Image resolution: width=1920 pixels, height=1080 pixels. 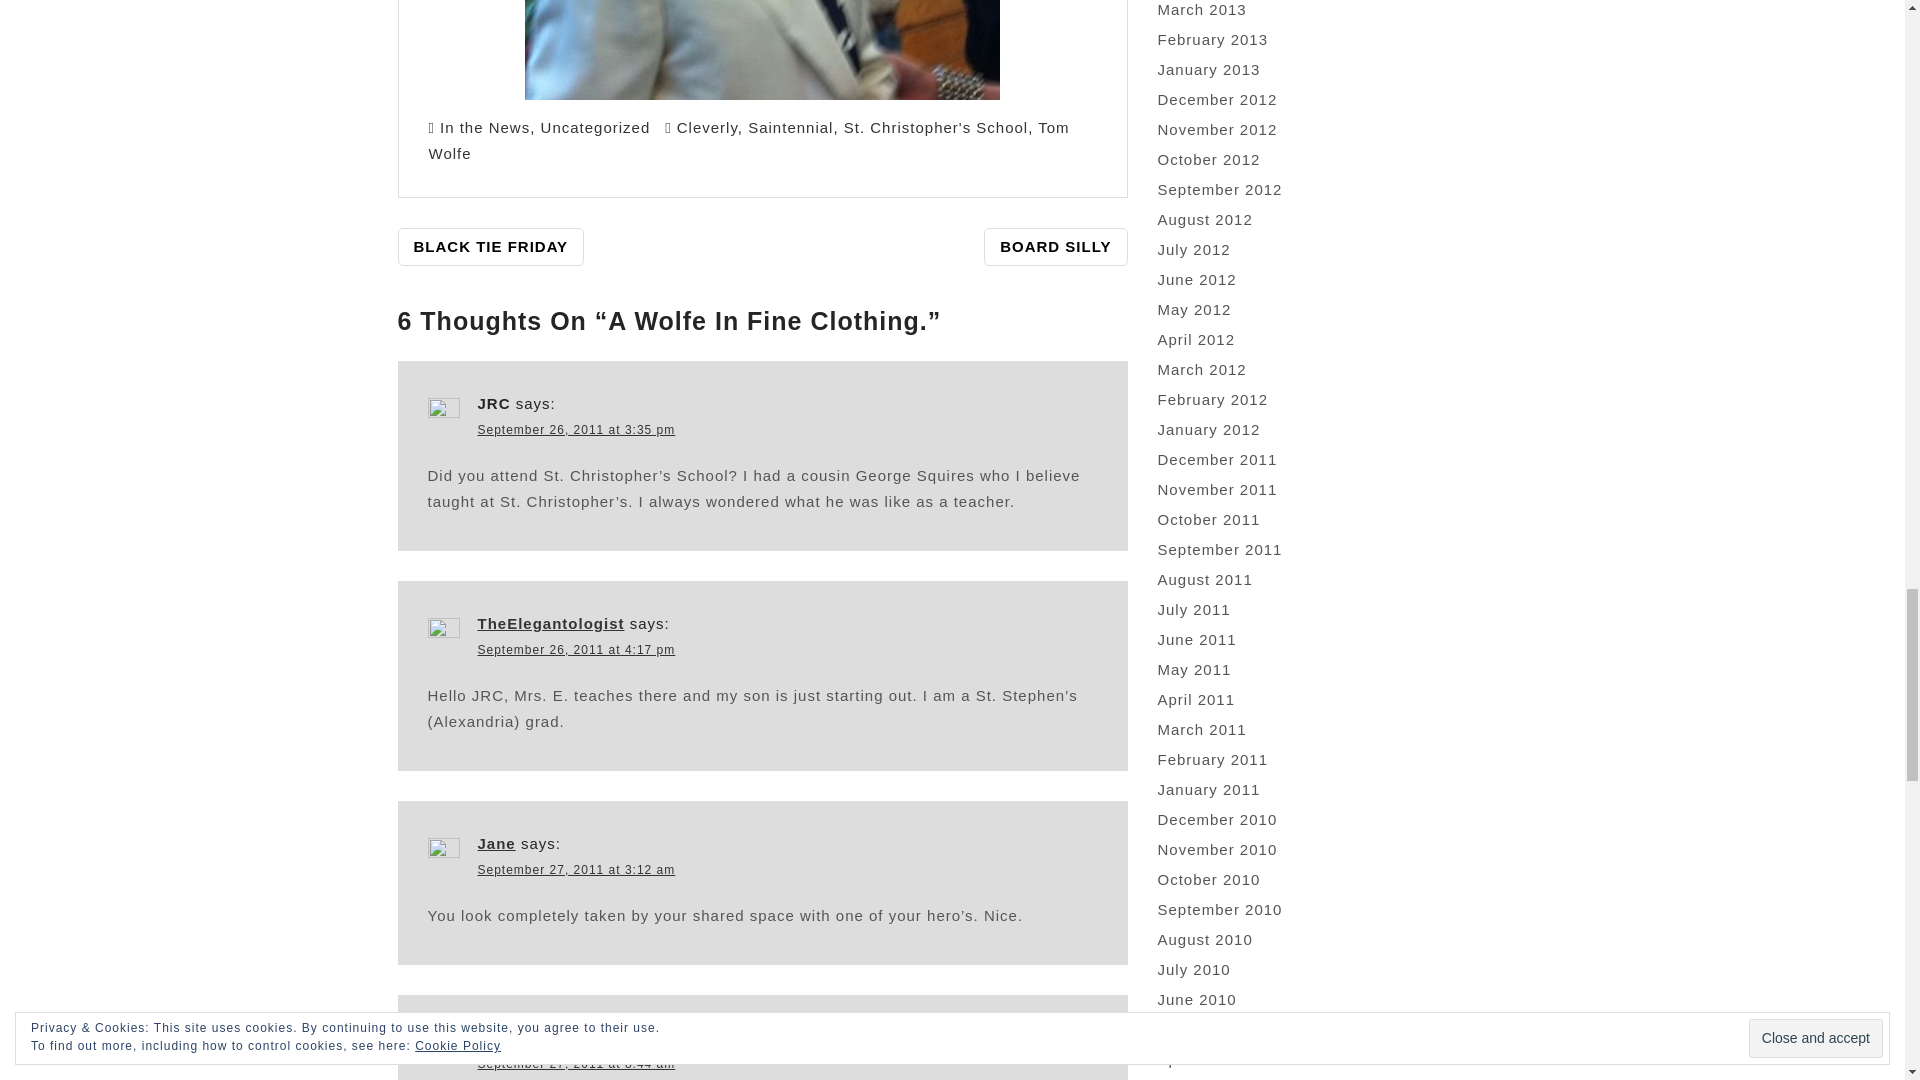 What do you see at coordinates (748, 140) in the screenshot?
I see `Tom Wolfe` at bounding box center [748, 140].